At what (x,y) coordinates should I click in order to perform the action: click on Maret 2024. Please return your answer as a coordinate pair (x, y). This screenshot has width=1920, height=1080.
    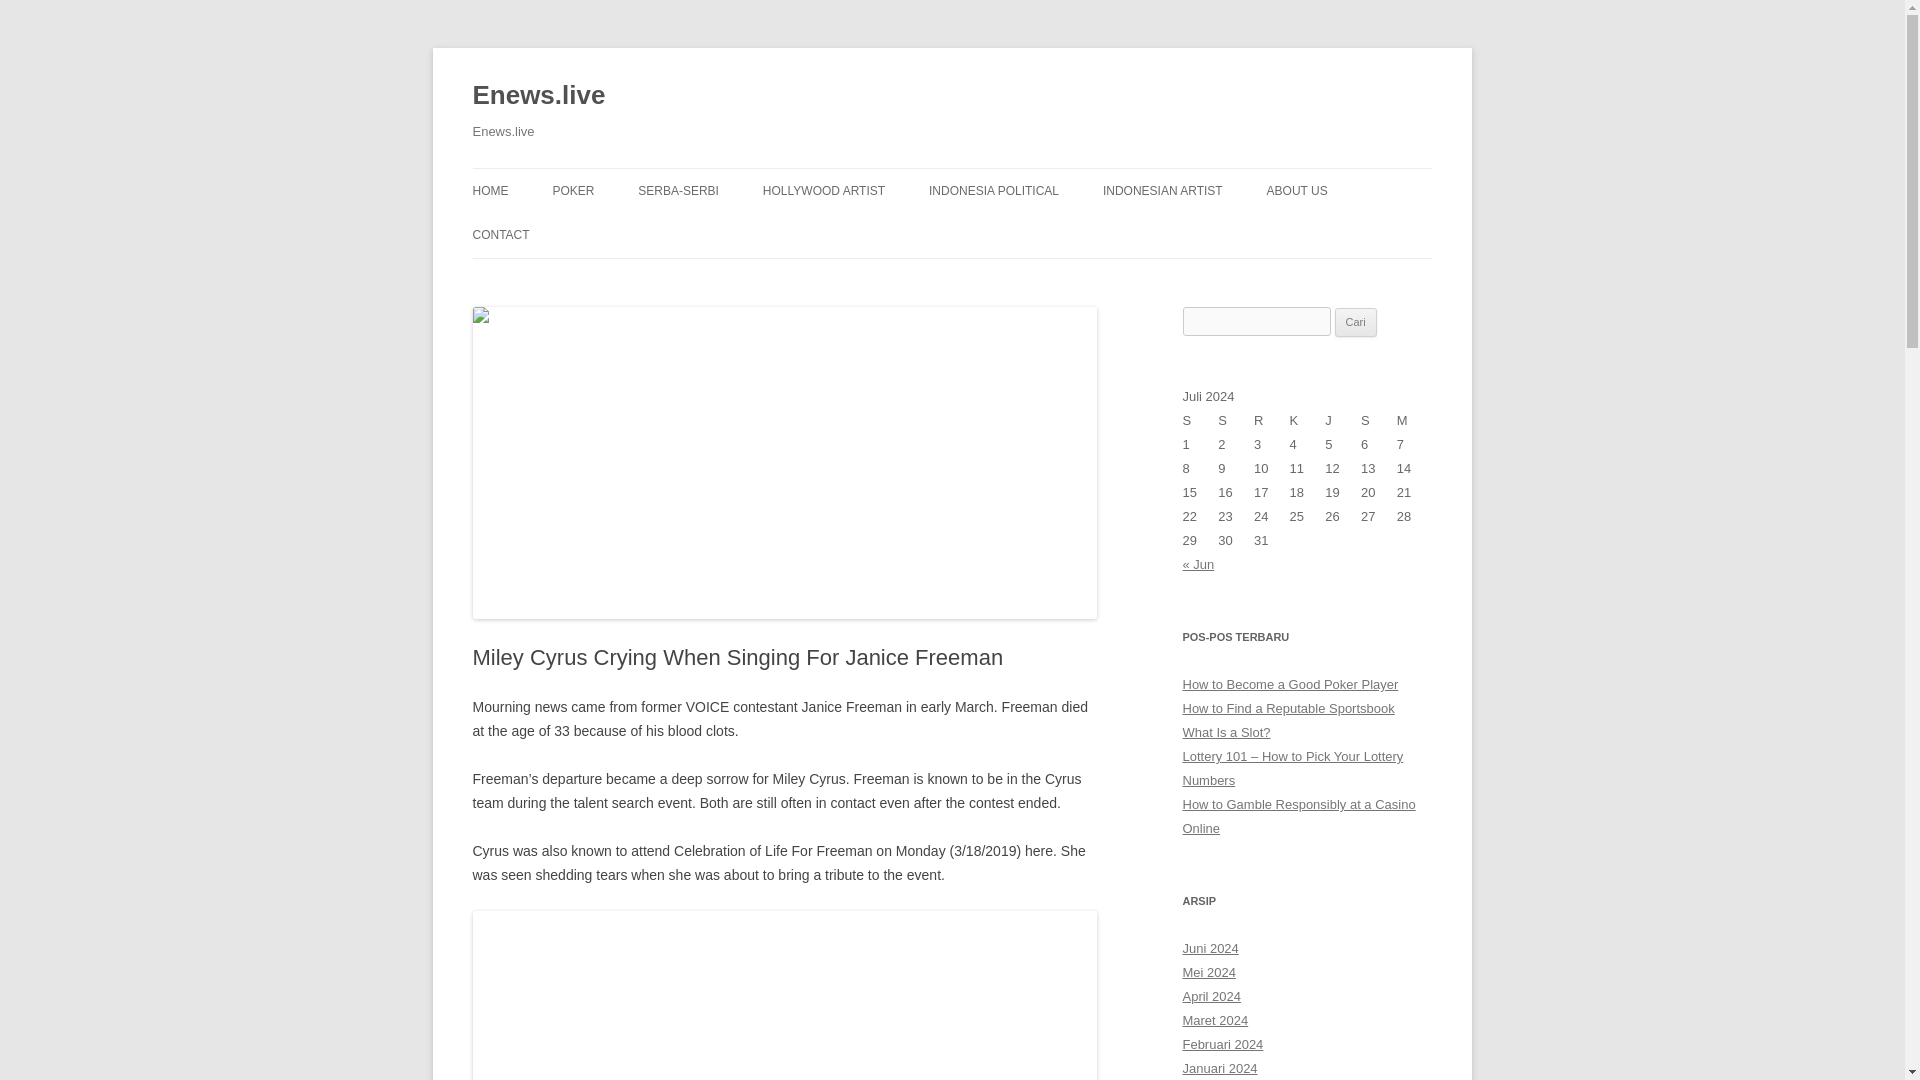
    Looking at the image, I should click on (1215, 1020).